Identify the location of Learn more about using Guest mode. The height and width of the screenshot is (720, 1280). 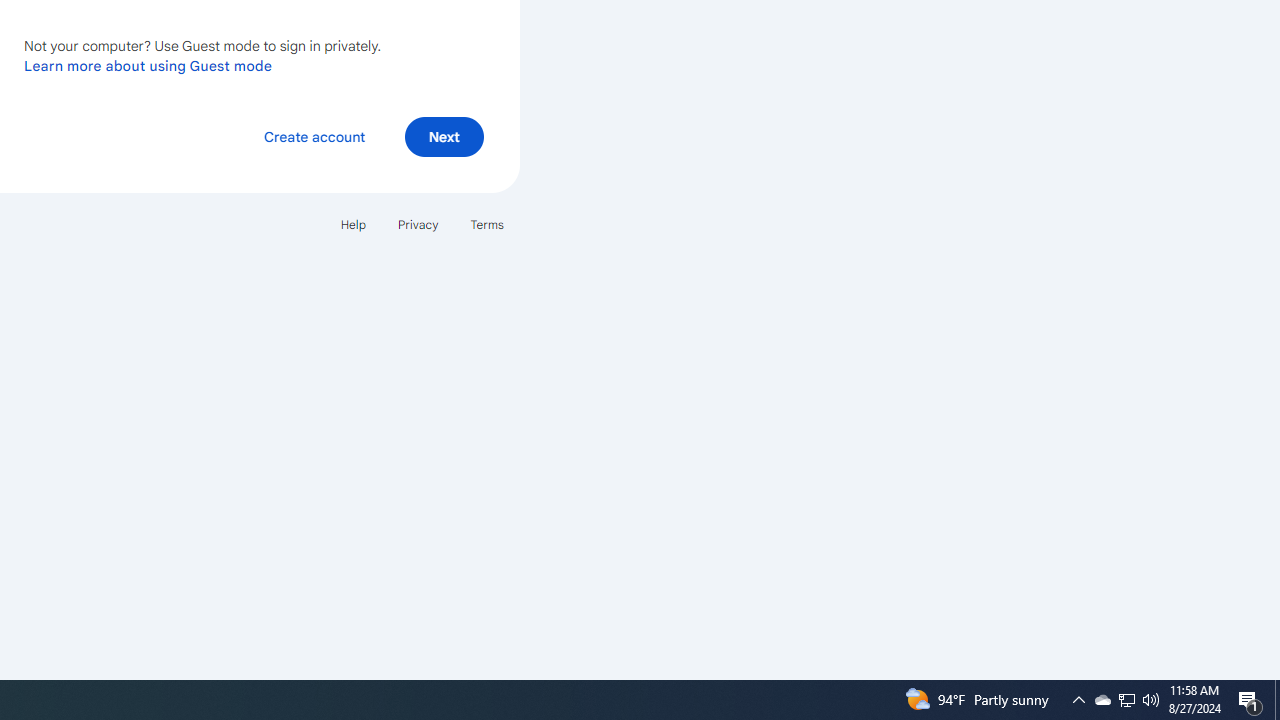
(148, 65).